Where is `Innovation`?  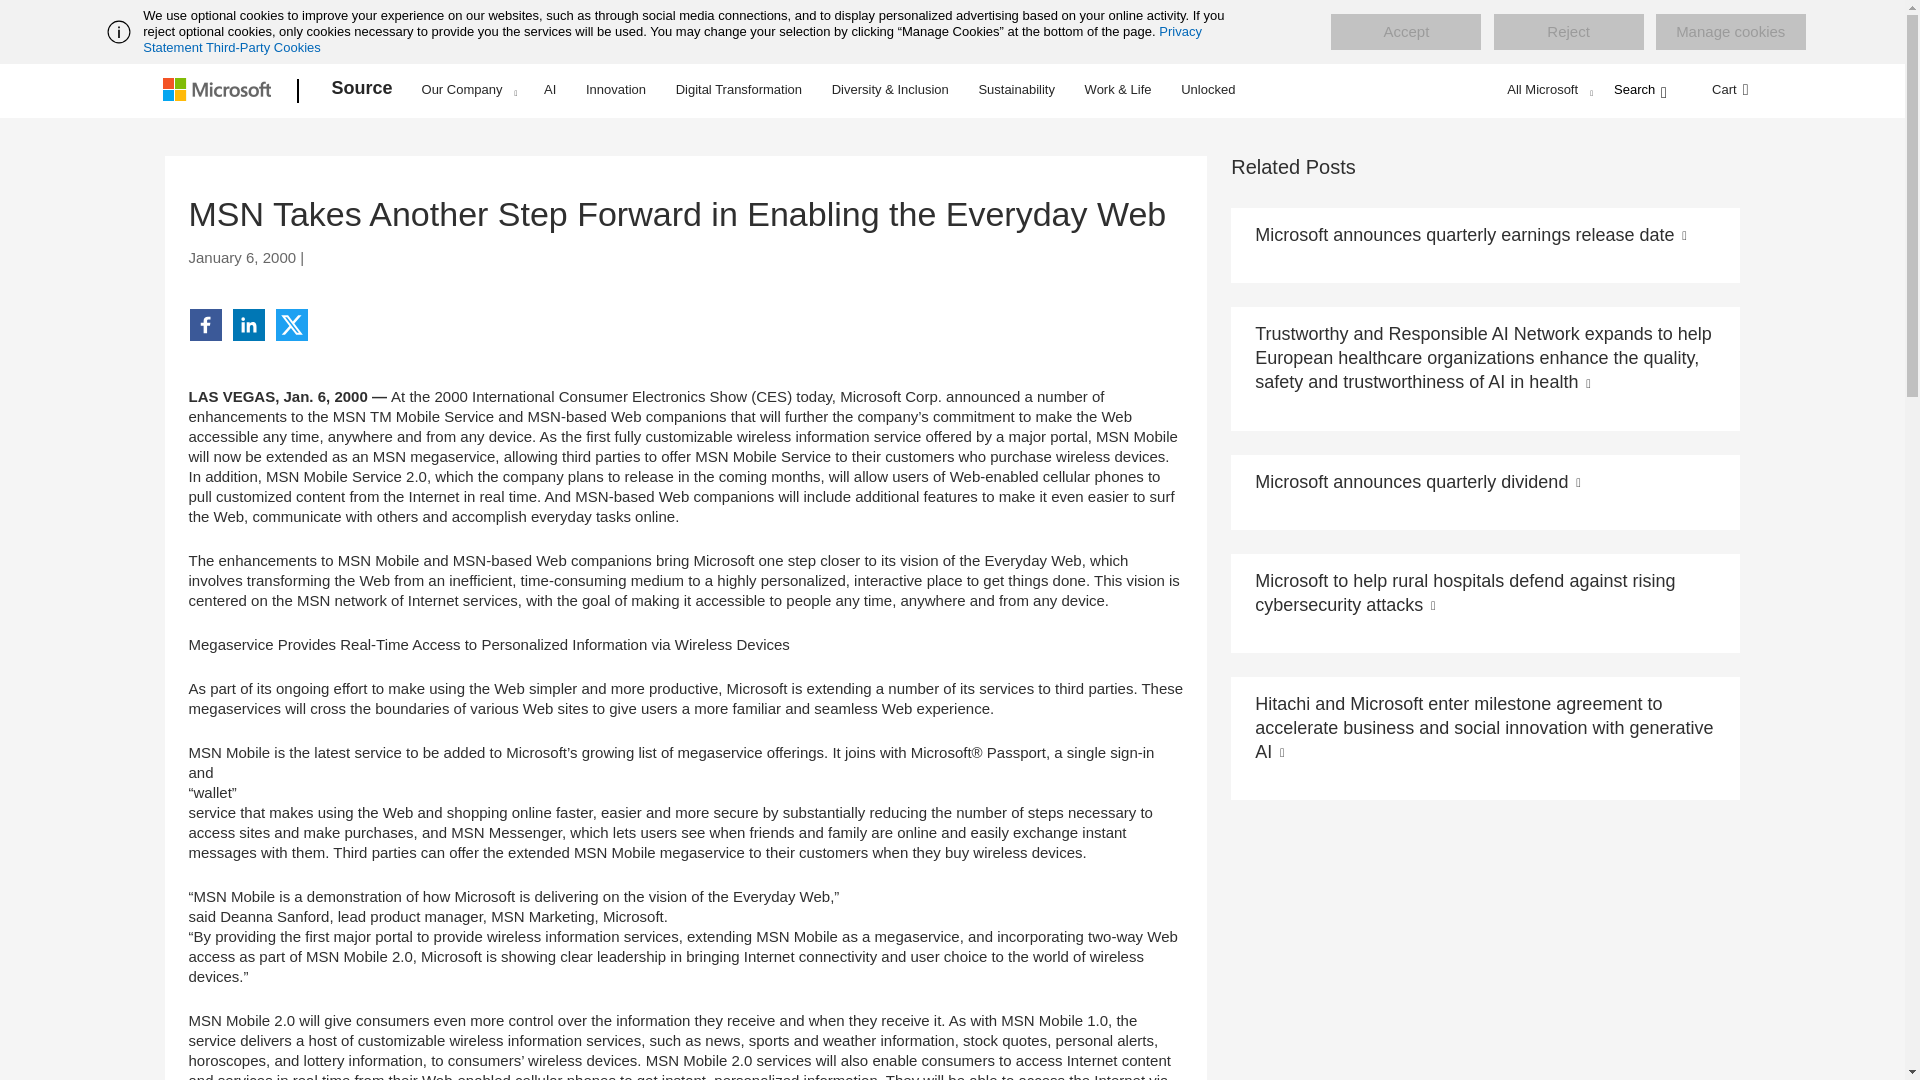 Innovation is located at coordinates (616, 88).